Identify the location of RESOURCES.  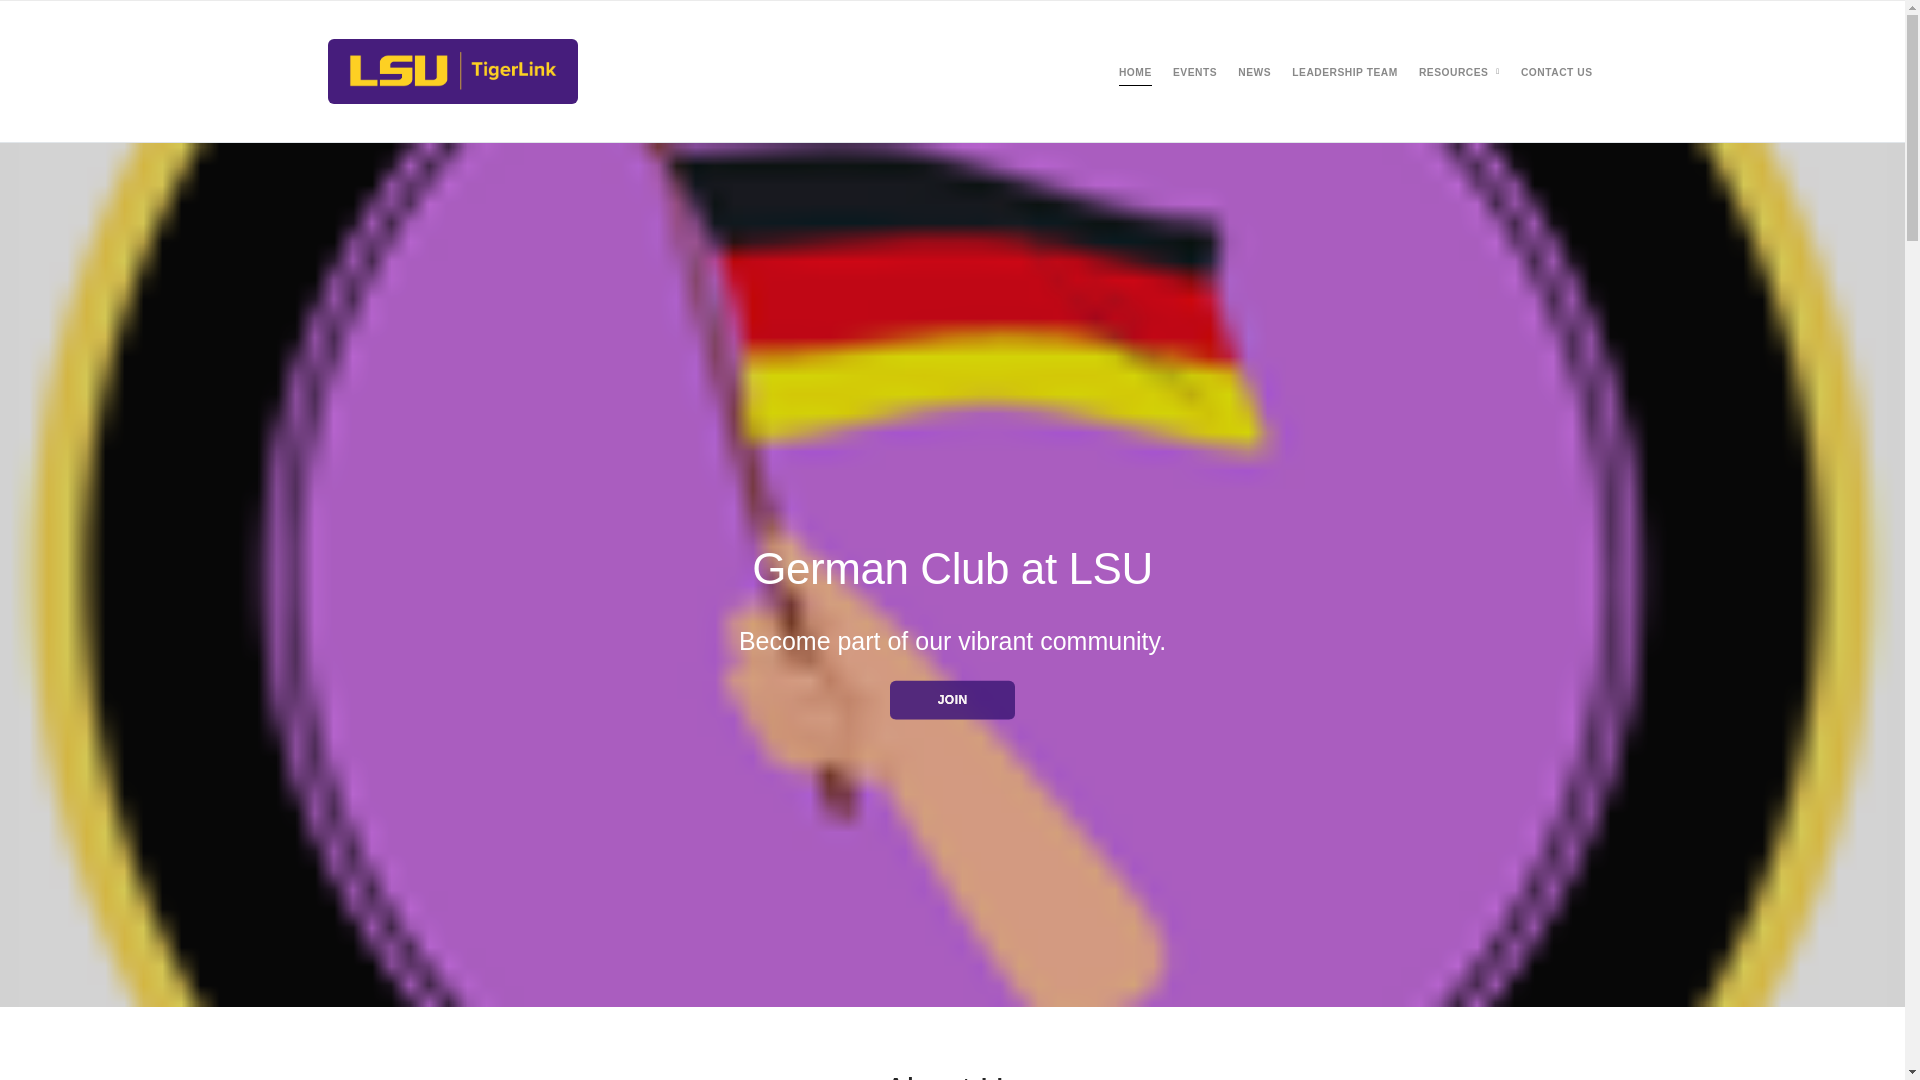
(1454, 72).